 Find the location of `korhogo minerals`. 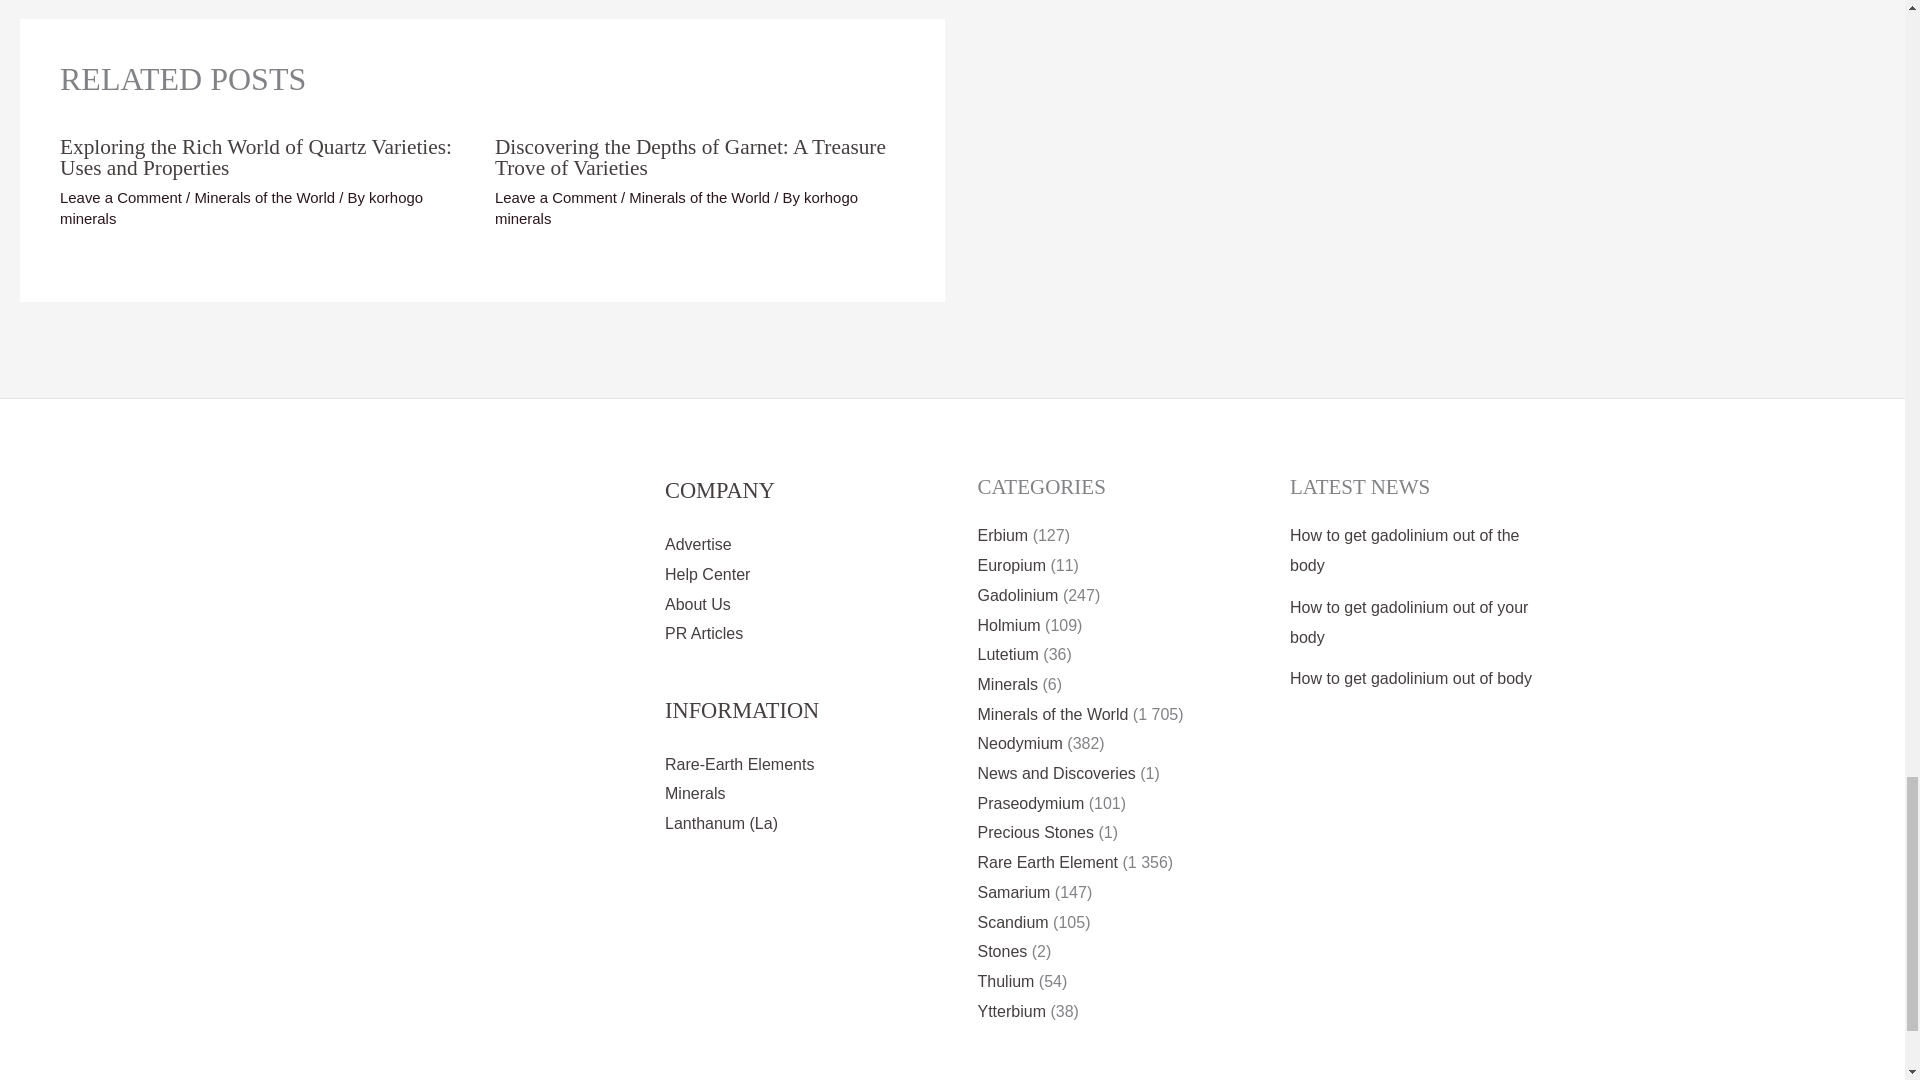

korhogo minerals is located at coordinates (676, 208).